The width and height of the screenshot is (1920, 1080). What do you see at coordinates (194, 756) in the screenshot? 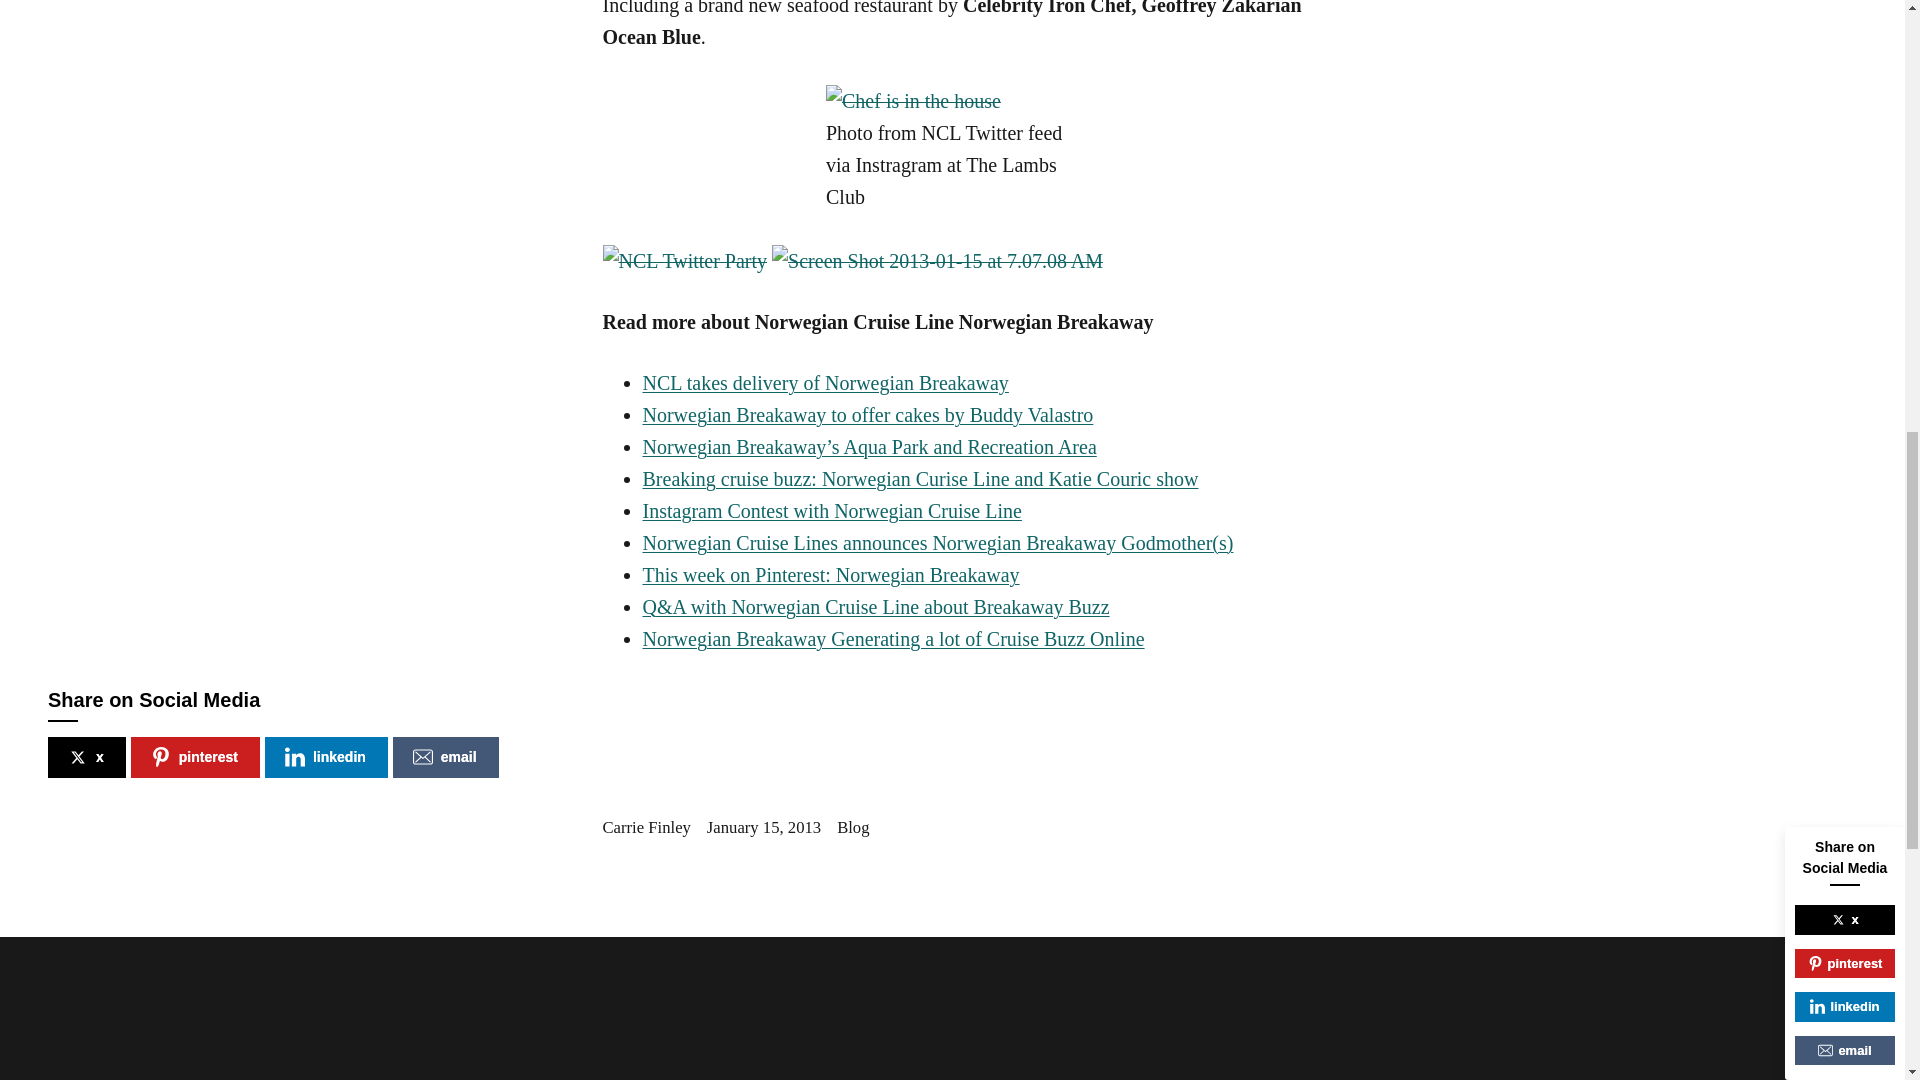
I see `pinterest` at bounding box center [194, 756].